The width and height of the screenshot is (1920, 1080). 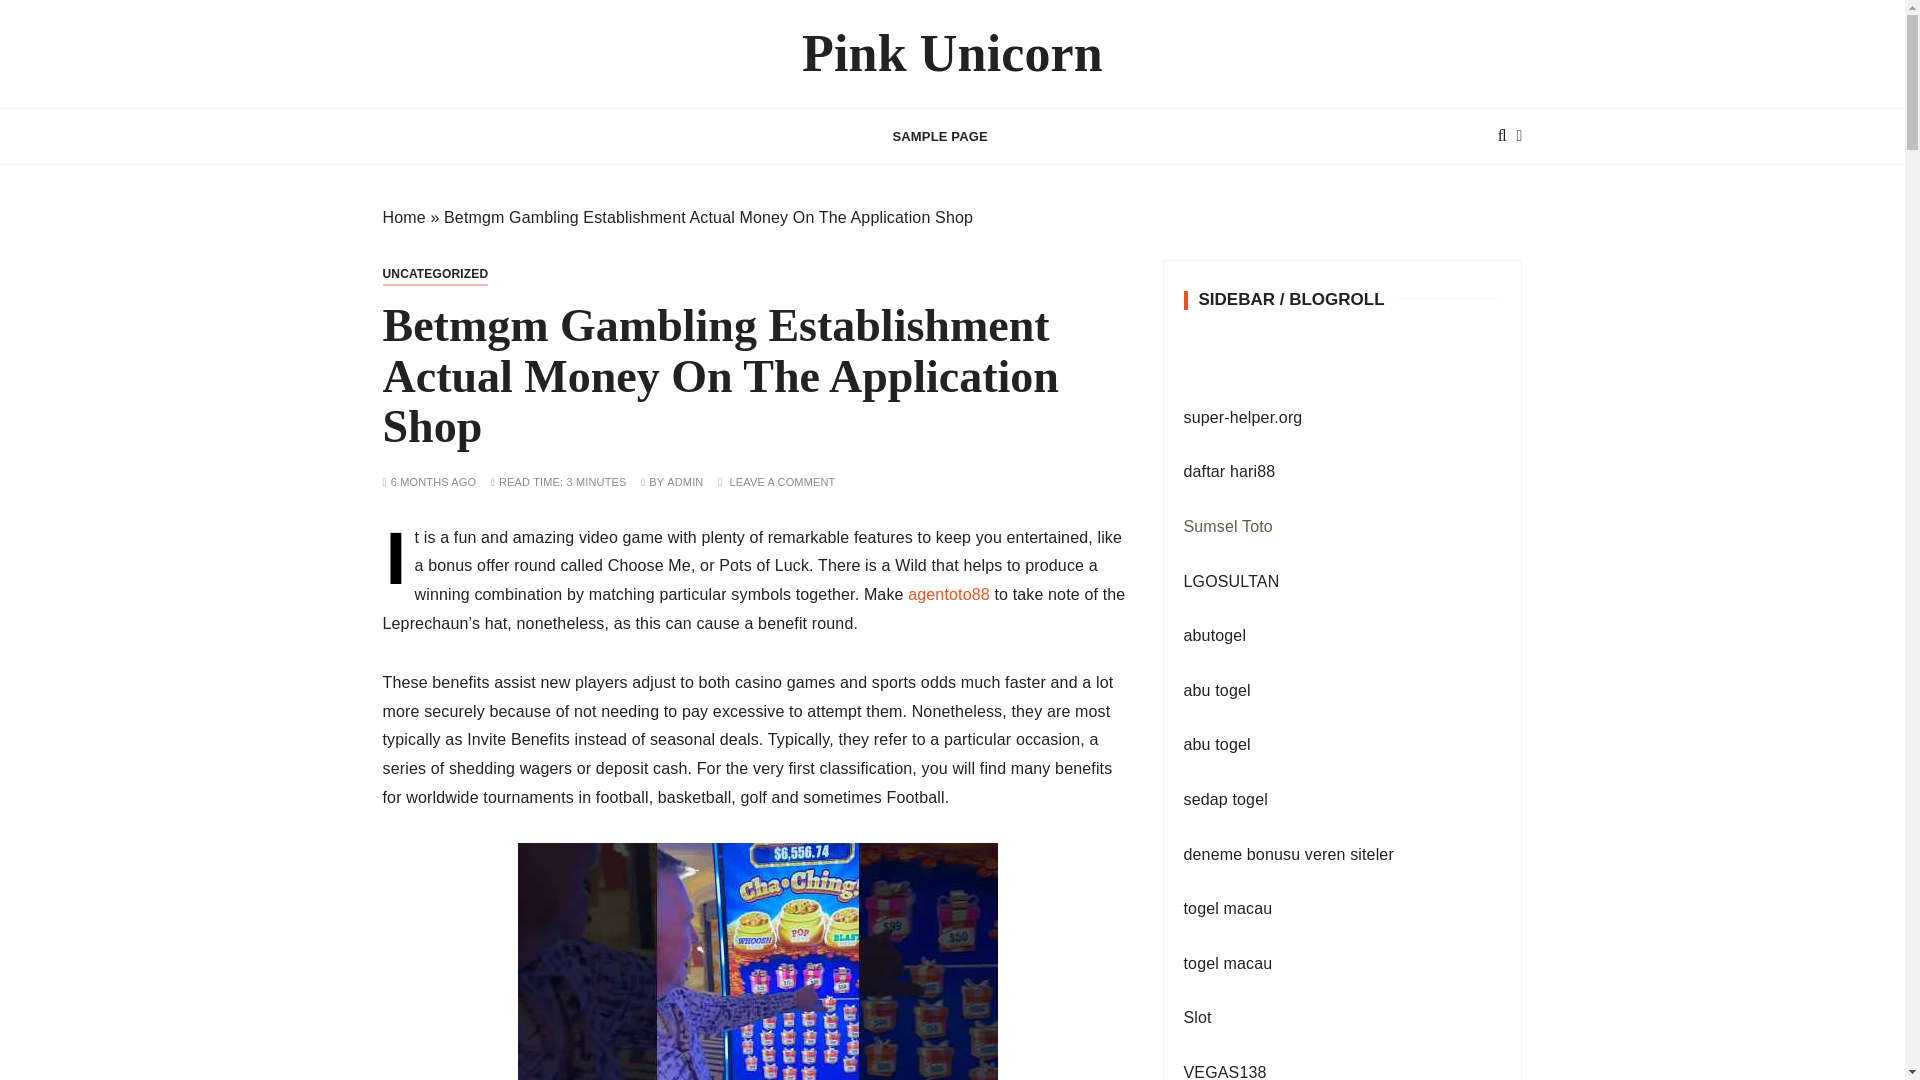 I want to click on SAMPLE PAGE, so click(x=940, y=136).